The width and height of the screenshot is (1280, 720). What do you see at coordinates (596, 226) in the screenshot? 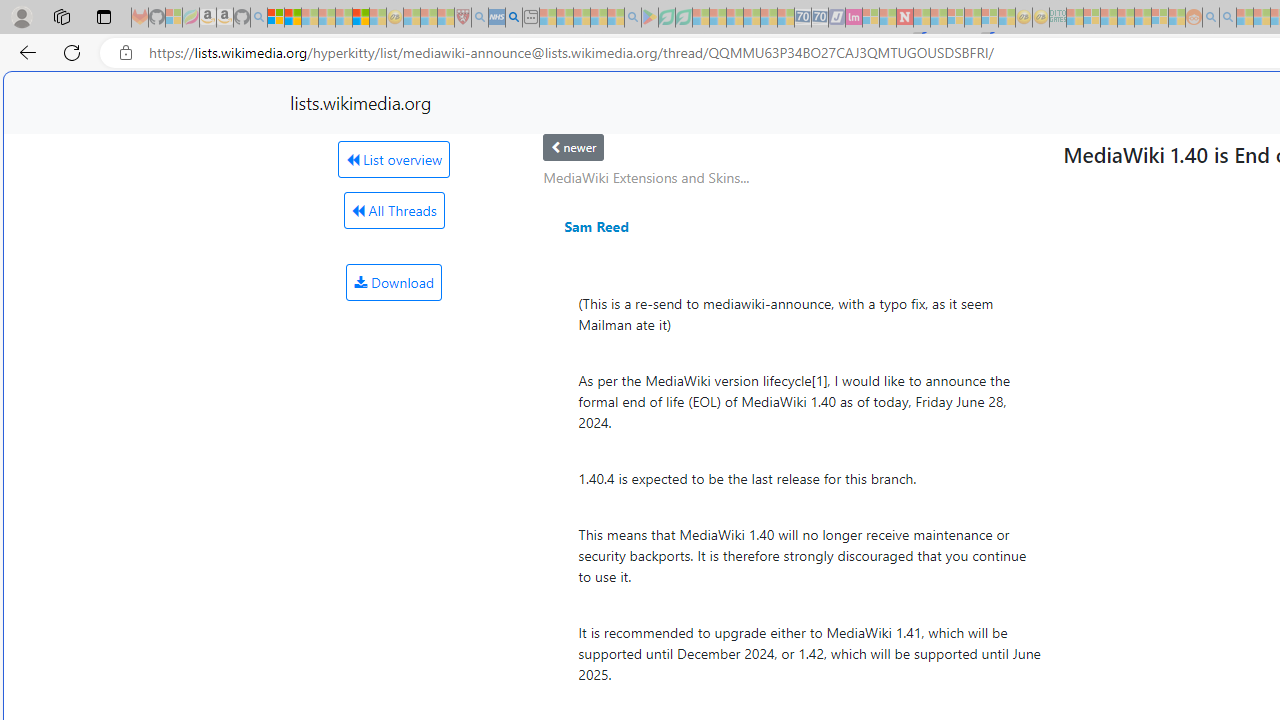
I see `Sam Reed` at bounding box center [596, 226].